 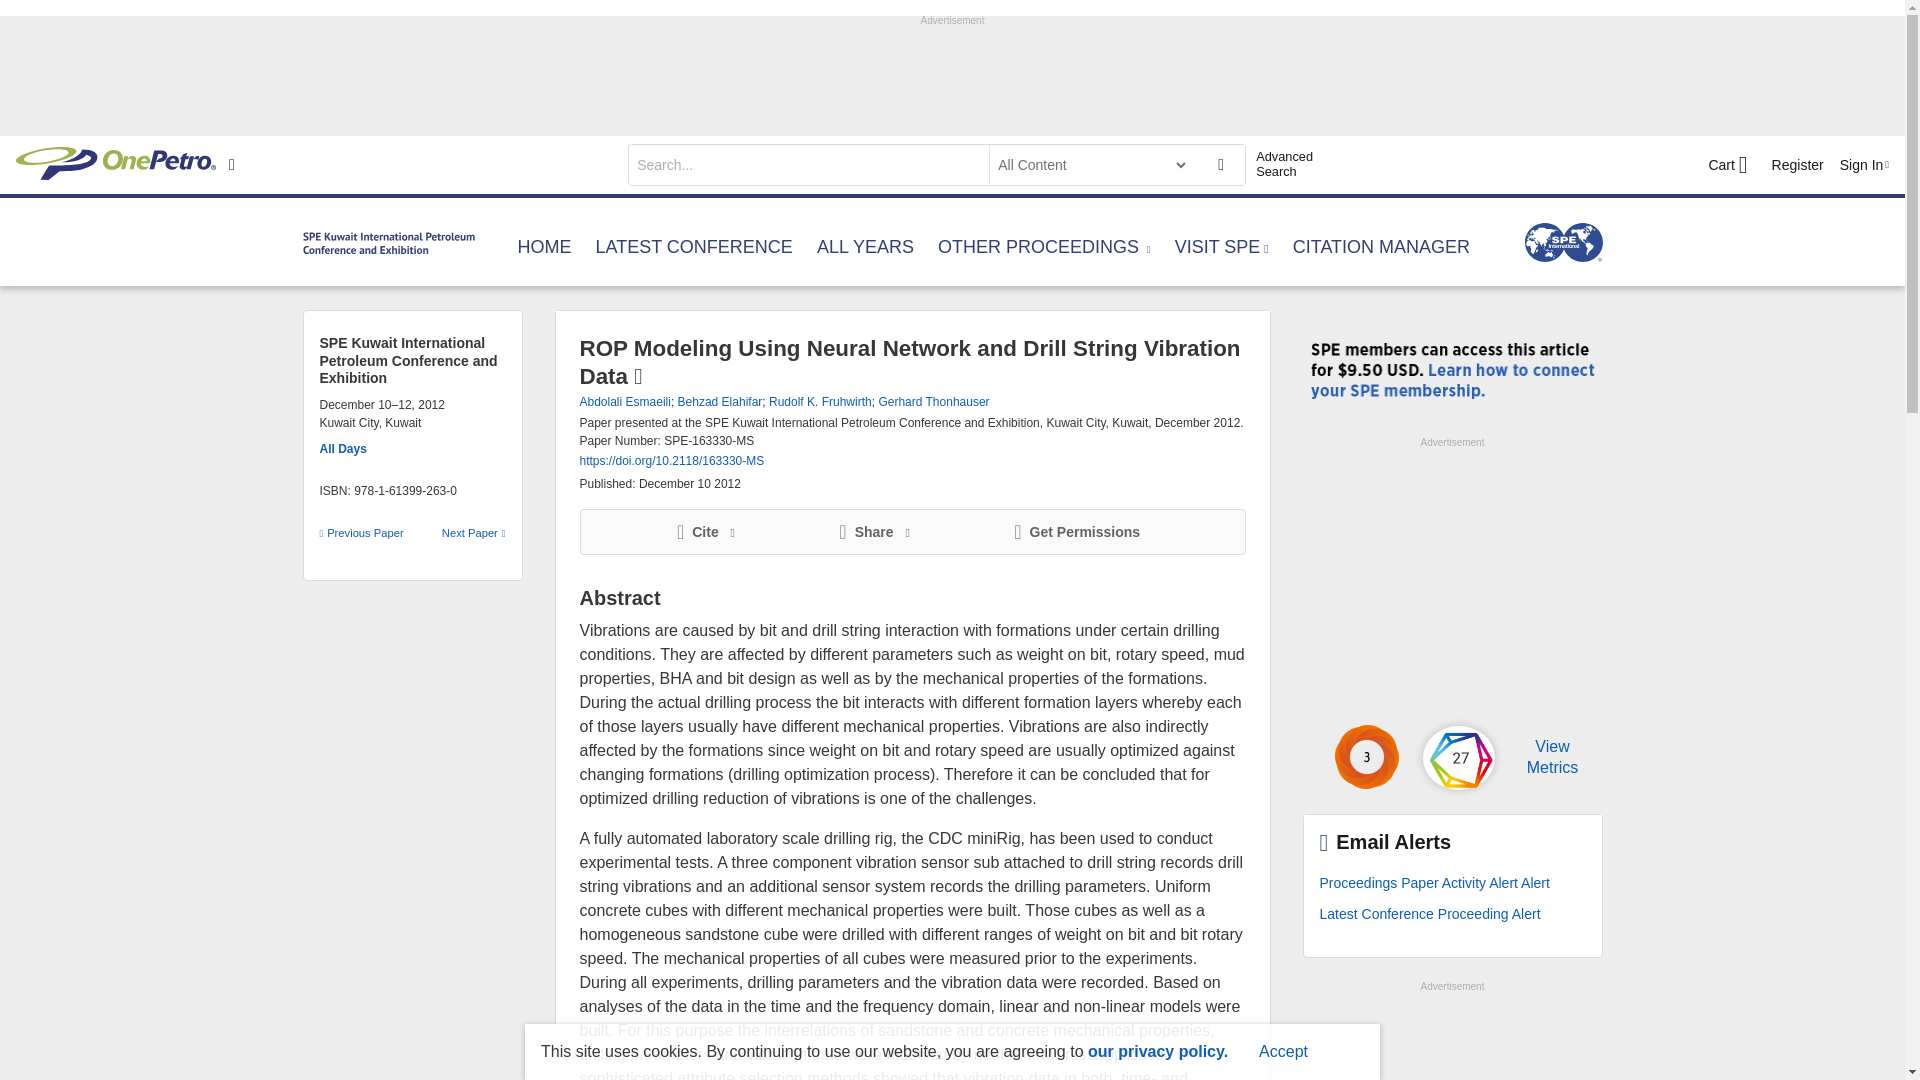 I want to click on Register, so click(x=1798, y=164).